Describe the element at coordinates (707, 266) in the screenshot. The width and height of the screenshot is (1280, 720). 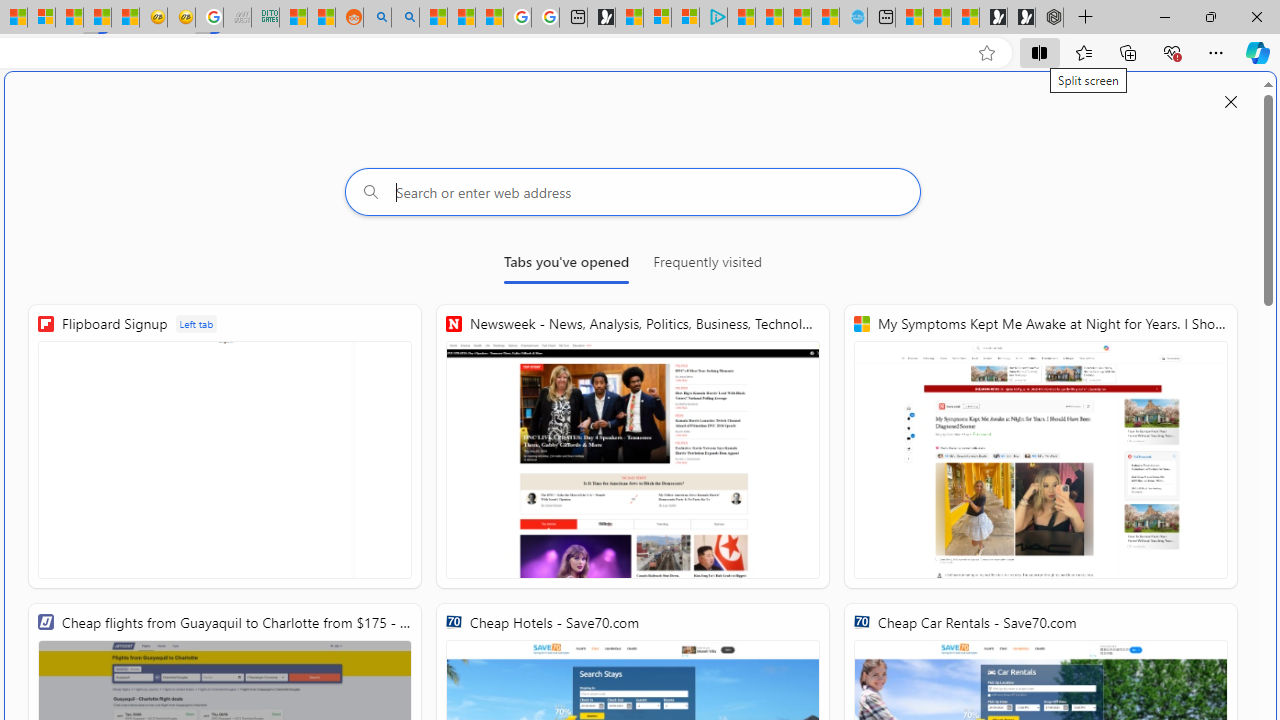
I see `Frequently visited` at that location.